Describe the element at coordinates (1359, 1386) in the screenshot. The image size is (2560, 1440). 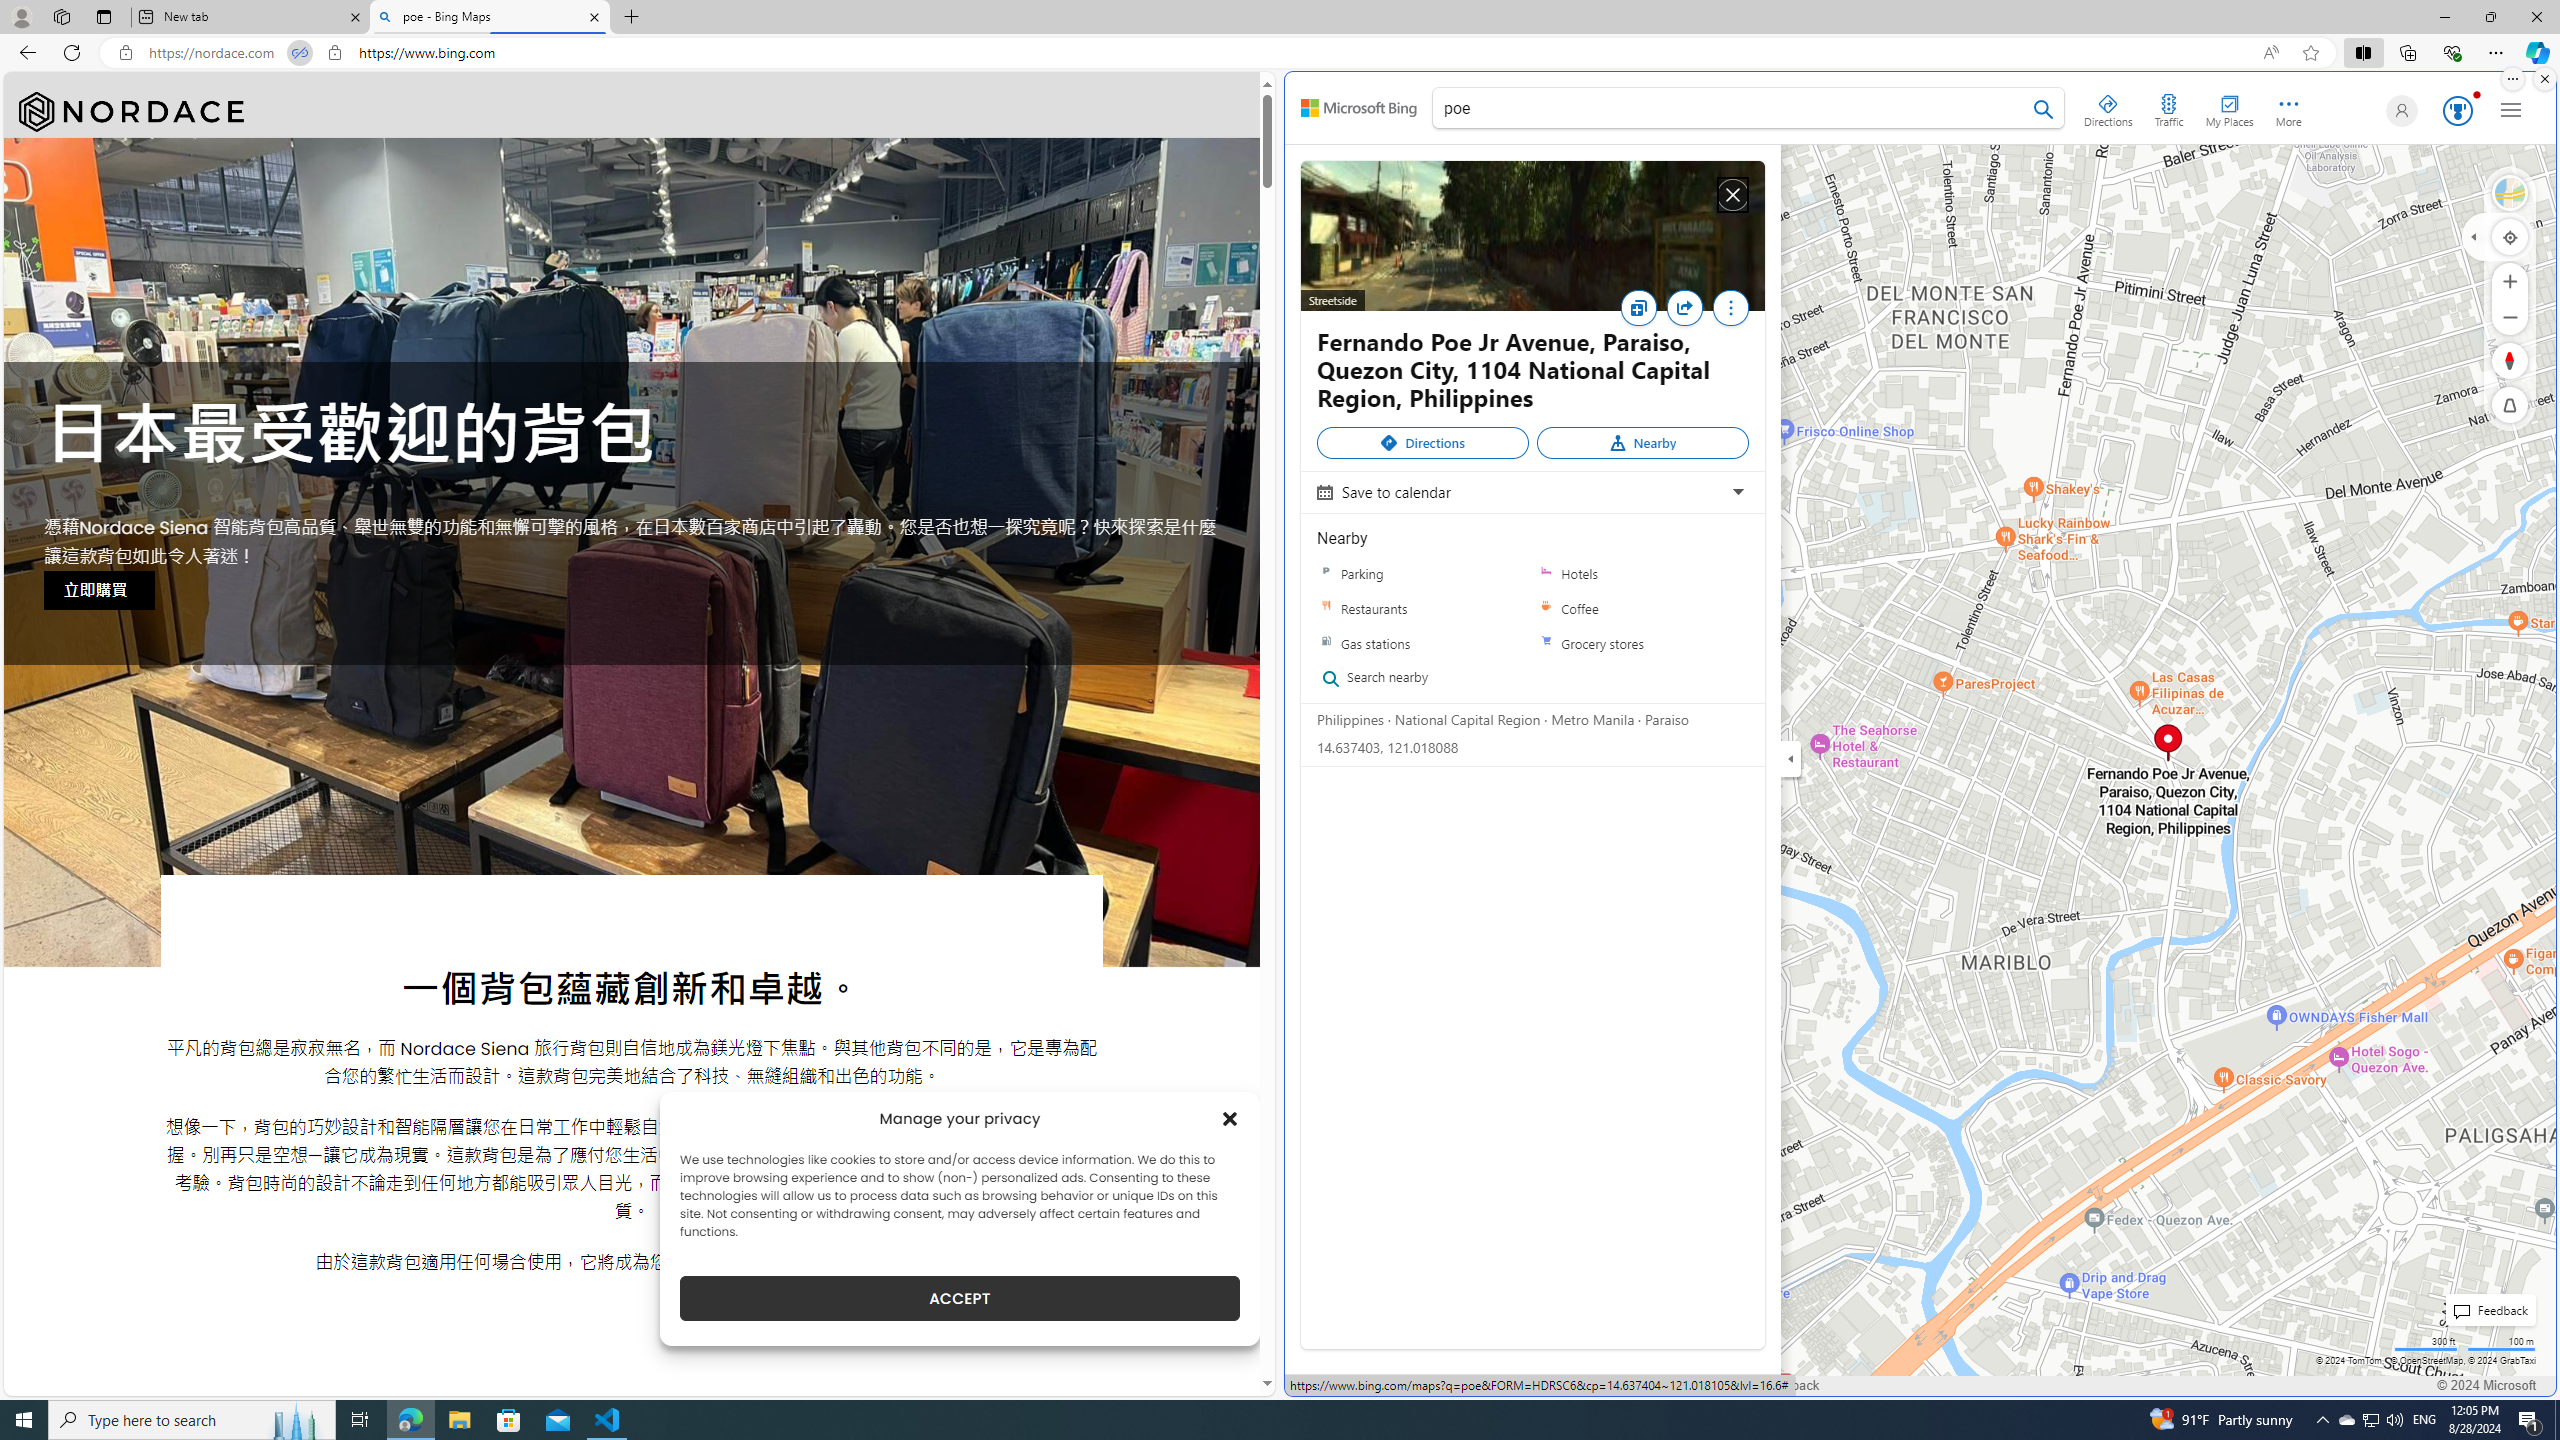
I see `Privacy and Cookies` at that location.